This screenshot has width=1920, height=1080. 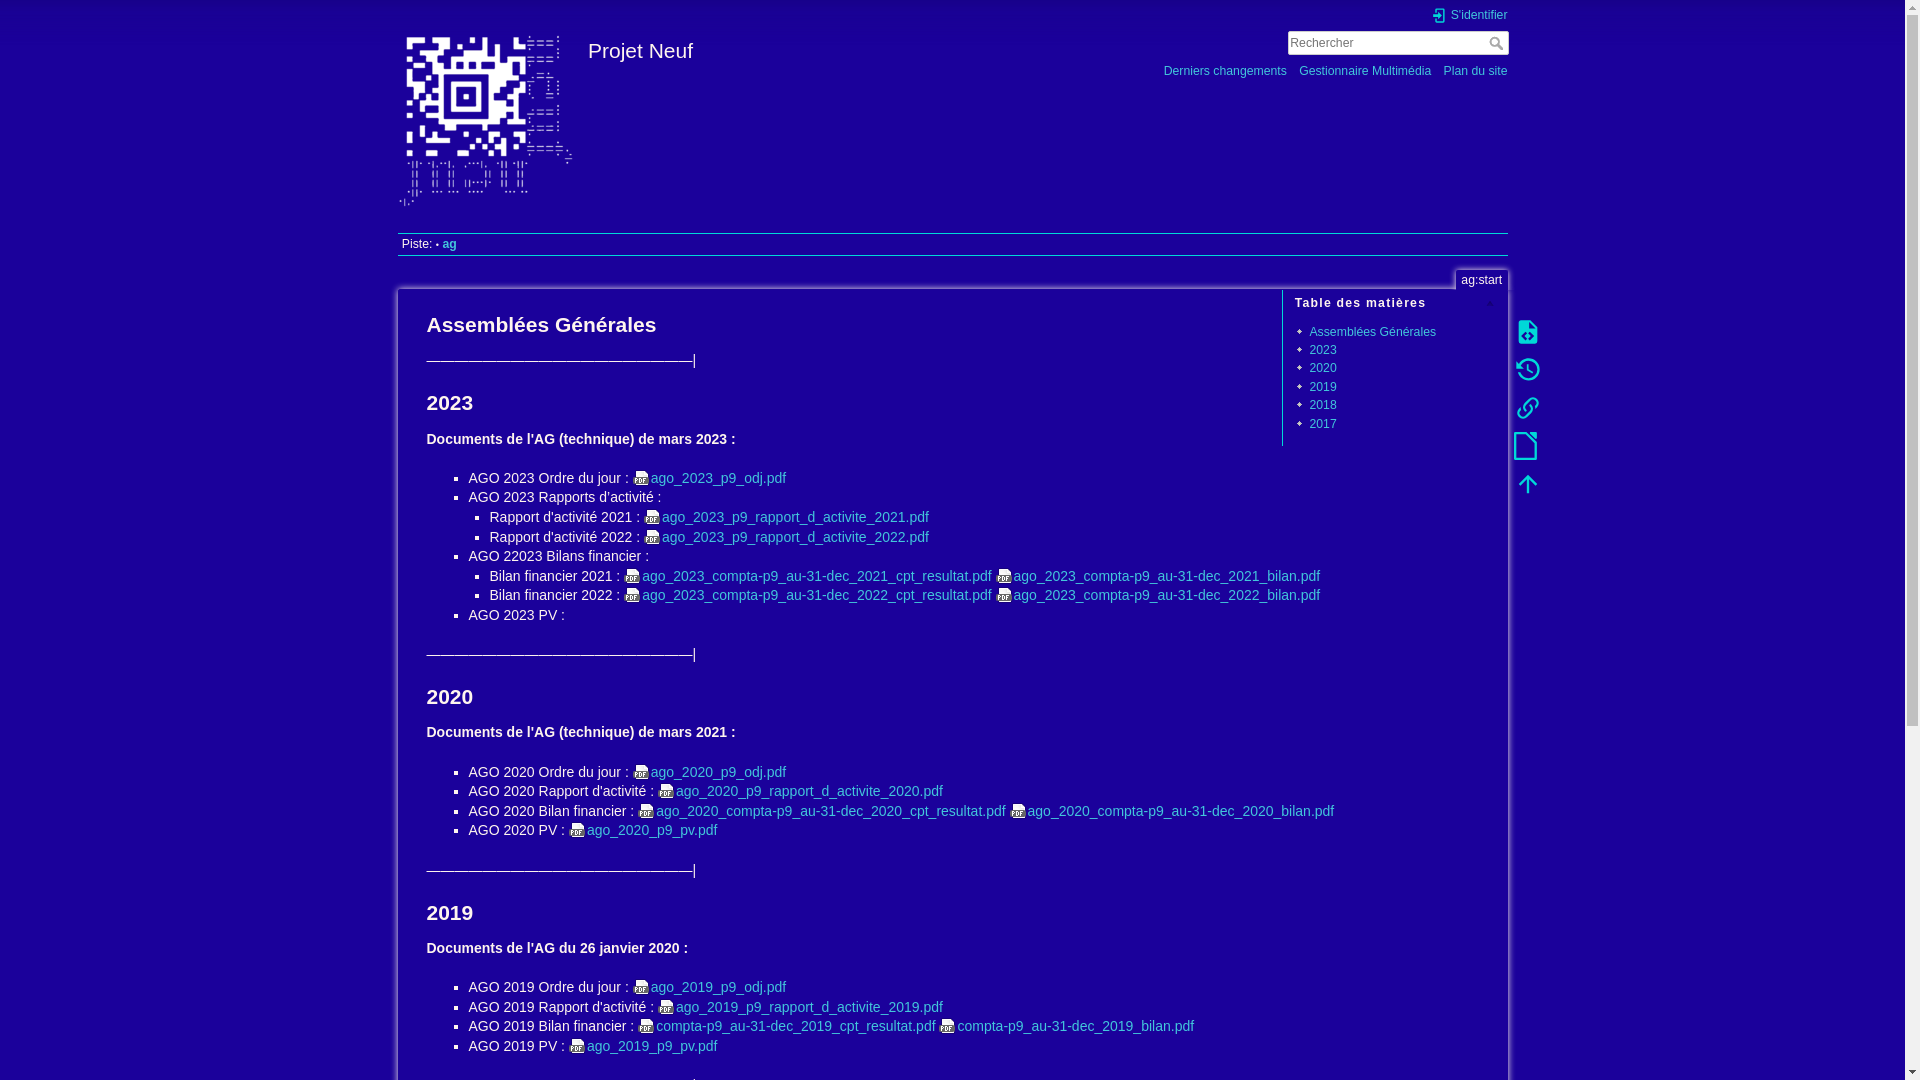 I want to click on Afficher le texte source [v], so click(x=1527, y=332).